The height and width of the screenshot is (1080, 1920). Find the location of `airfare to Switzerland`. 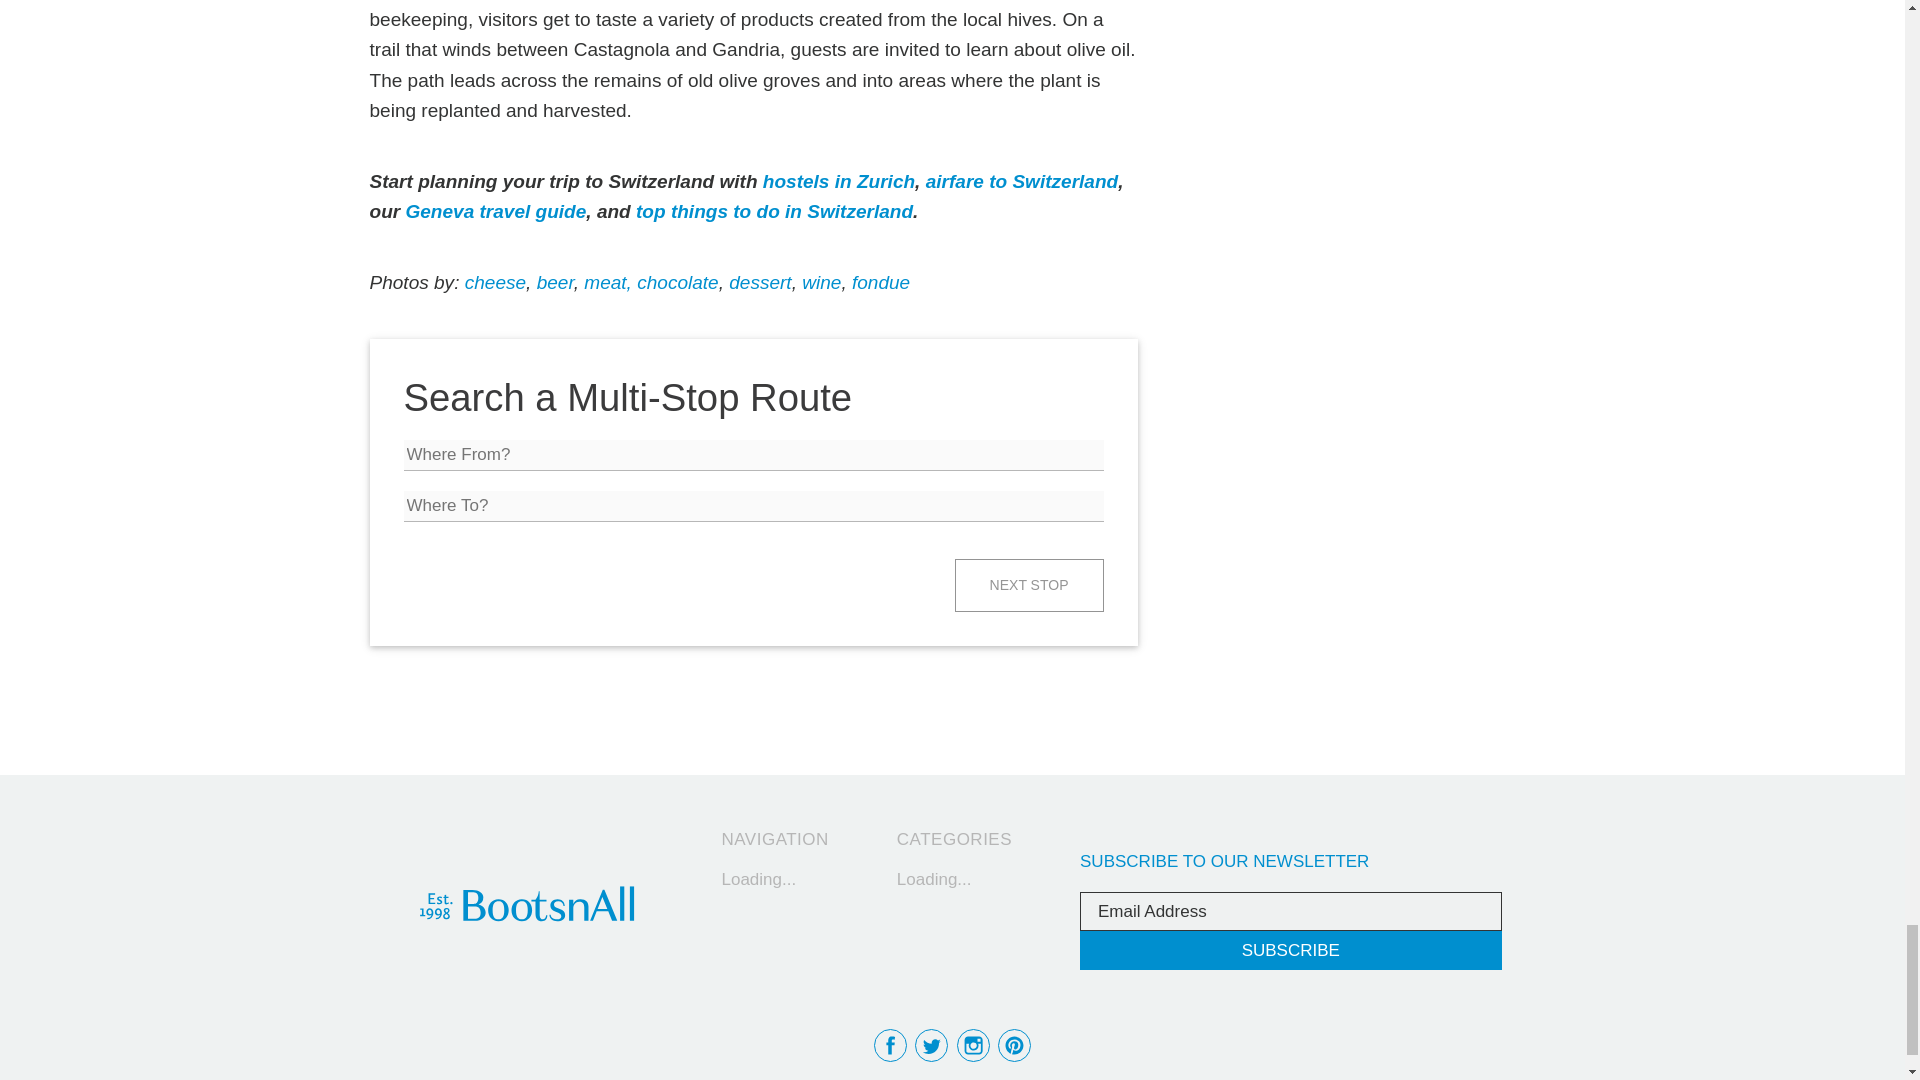

airfare to Switzerland is located at coordinates (1021, 181).